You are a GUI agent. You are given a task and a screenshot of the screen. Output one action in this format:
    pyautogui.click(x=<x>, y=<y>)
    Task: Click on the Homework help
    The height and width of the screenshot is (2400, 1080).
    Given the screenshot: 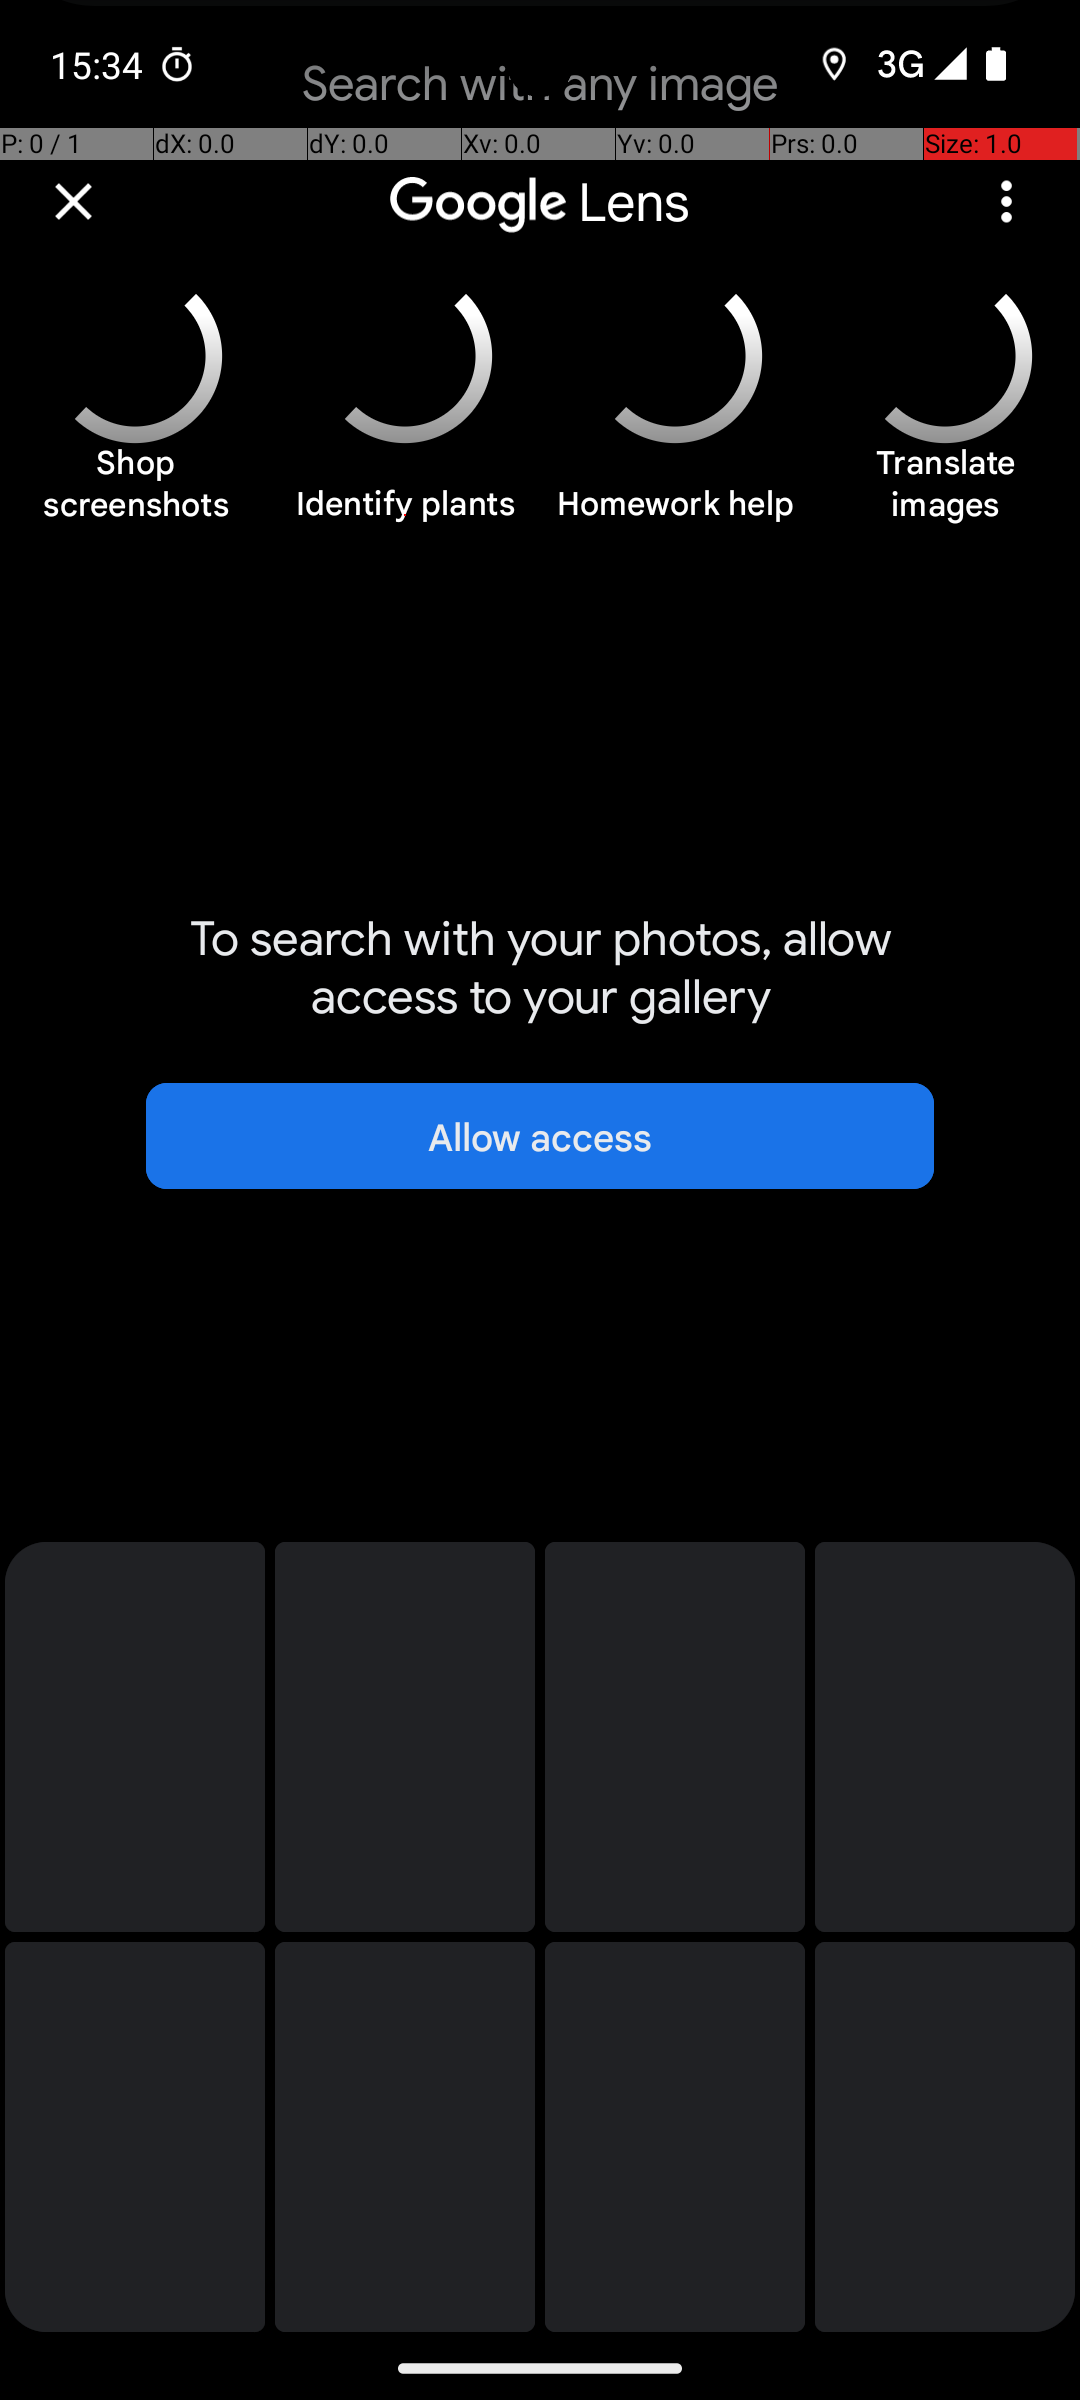 What is the action you would take?
    pyautogui.click(x=675, y=515)
    